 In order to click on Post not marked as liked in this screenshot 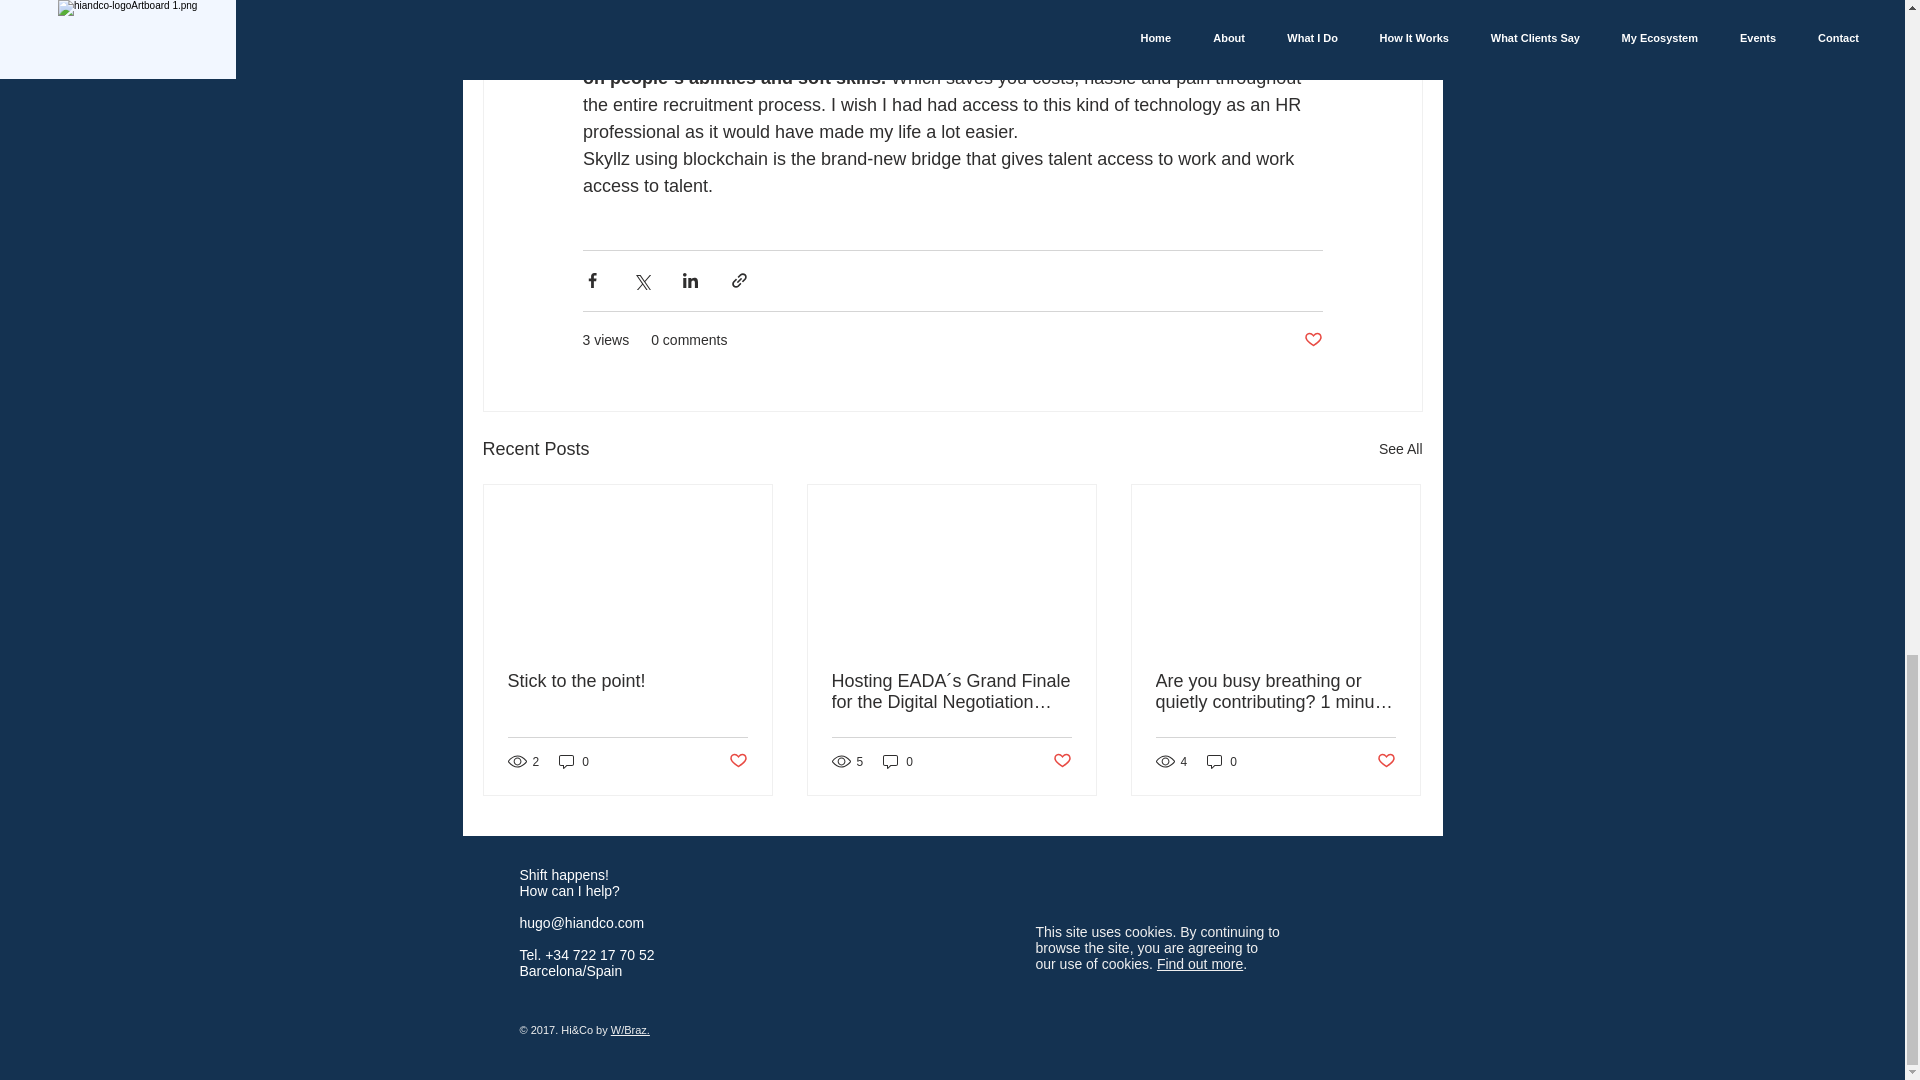, I will do `click(1386, 761)`.